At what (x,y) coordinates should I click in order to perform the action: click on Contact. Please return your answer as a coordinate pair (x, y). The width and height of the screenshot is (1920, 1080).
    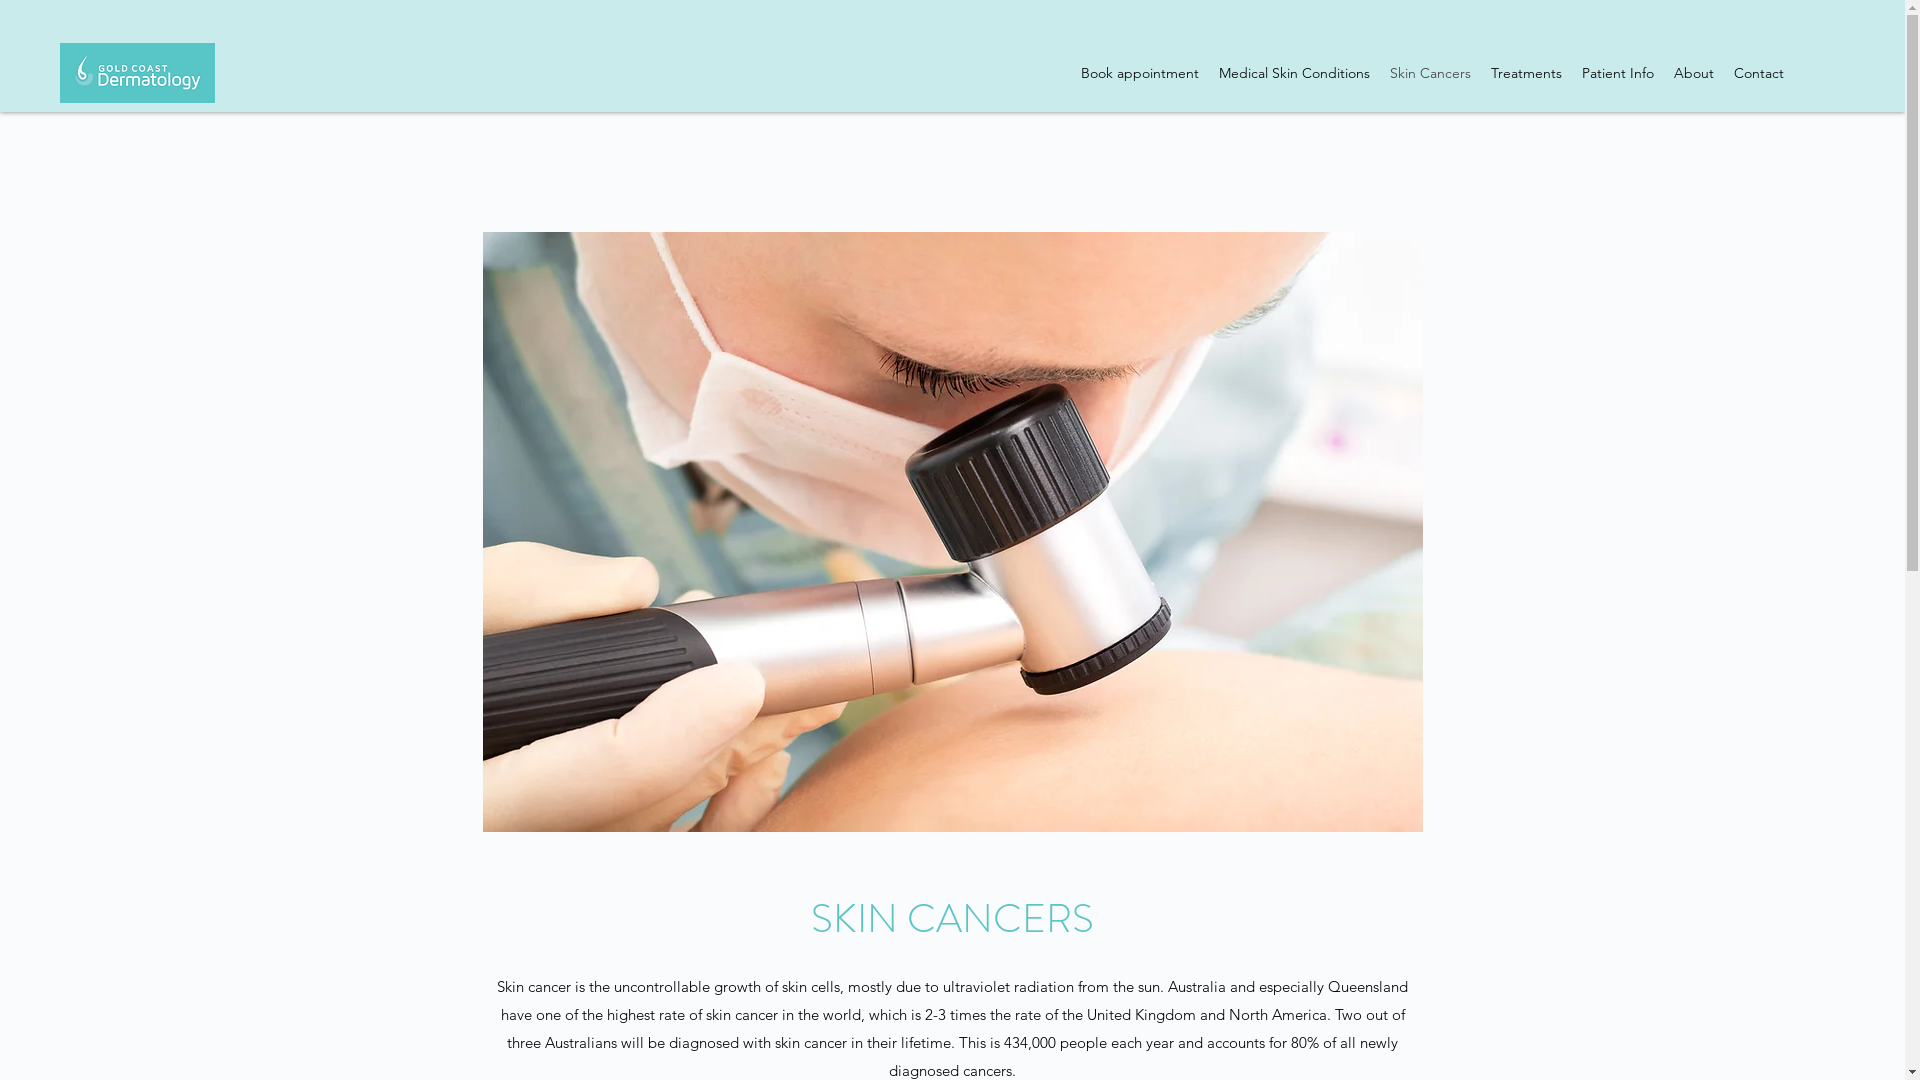
    Looking at the image, I should click on (1759, 73).